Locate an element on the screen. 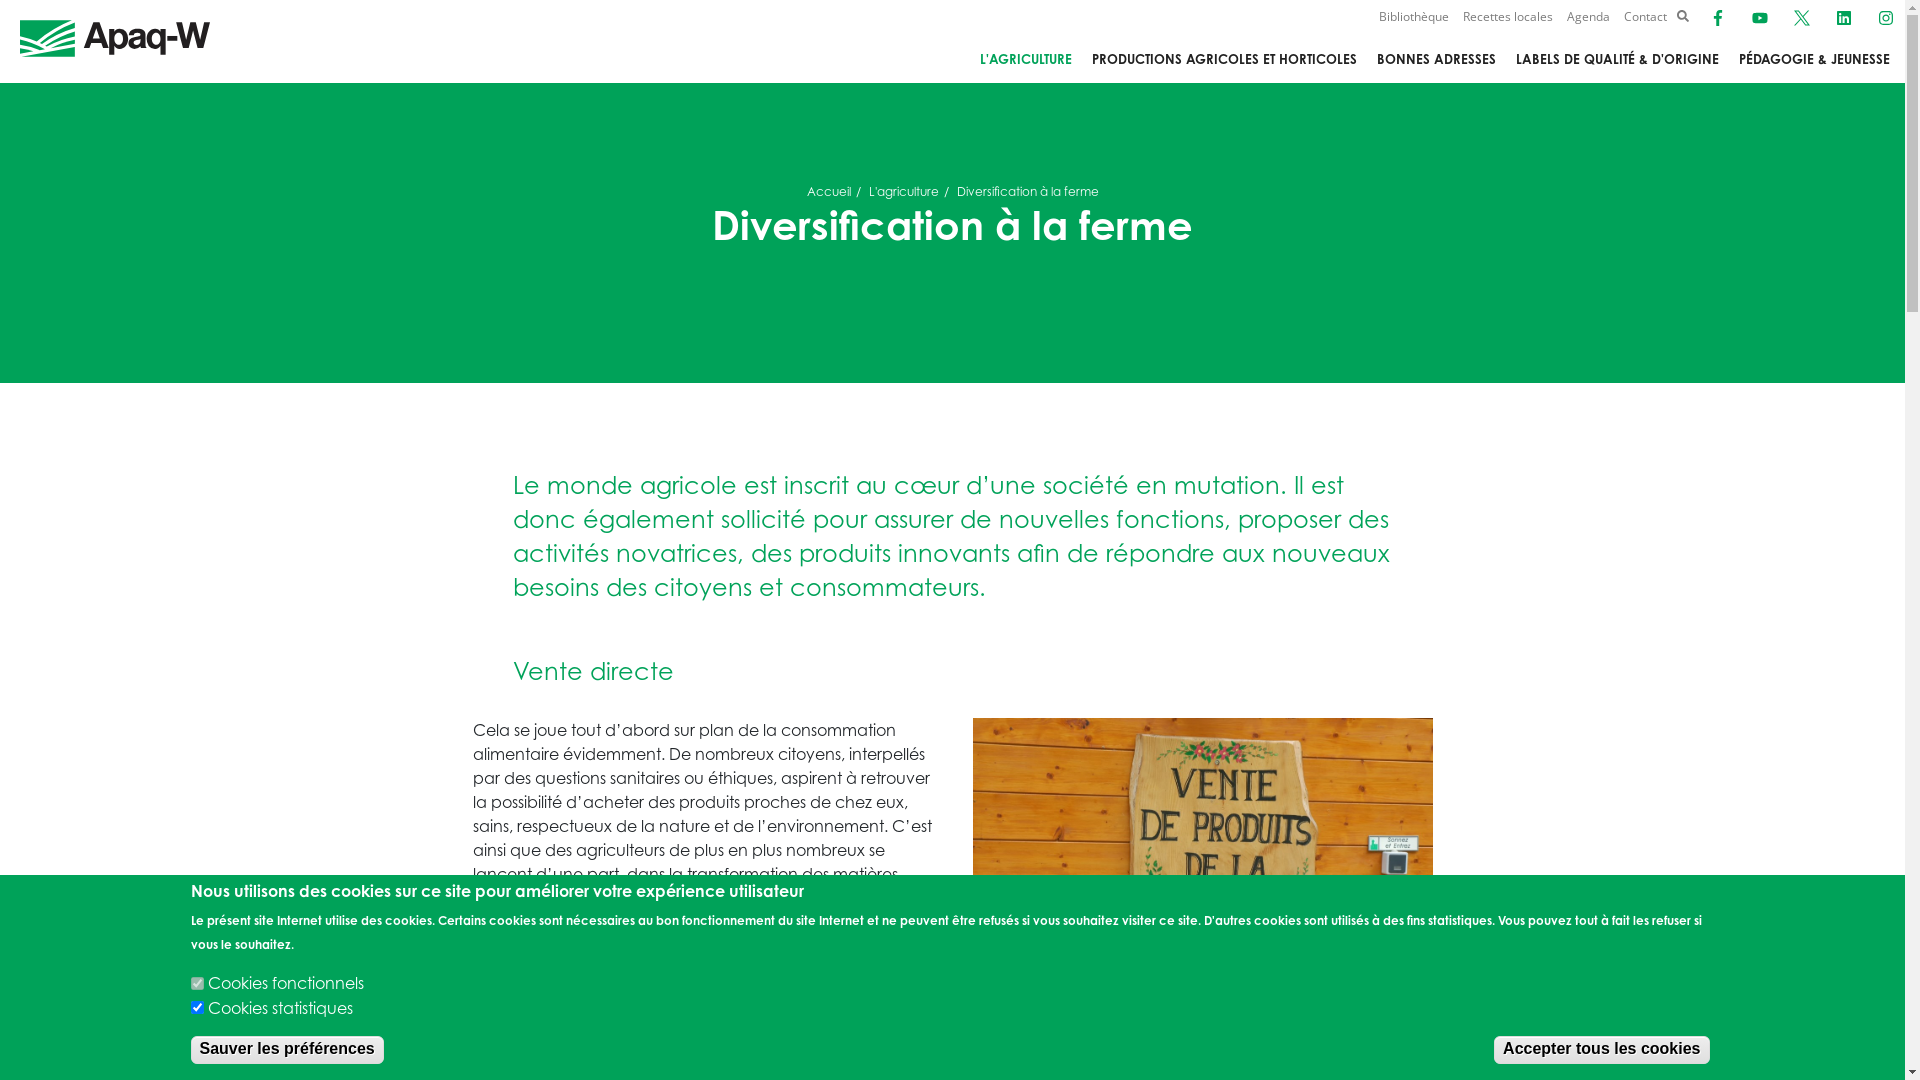 This screenshot has height=1080, width=1920. Accueil is located at coordinates (828, 192).